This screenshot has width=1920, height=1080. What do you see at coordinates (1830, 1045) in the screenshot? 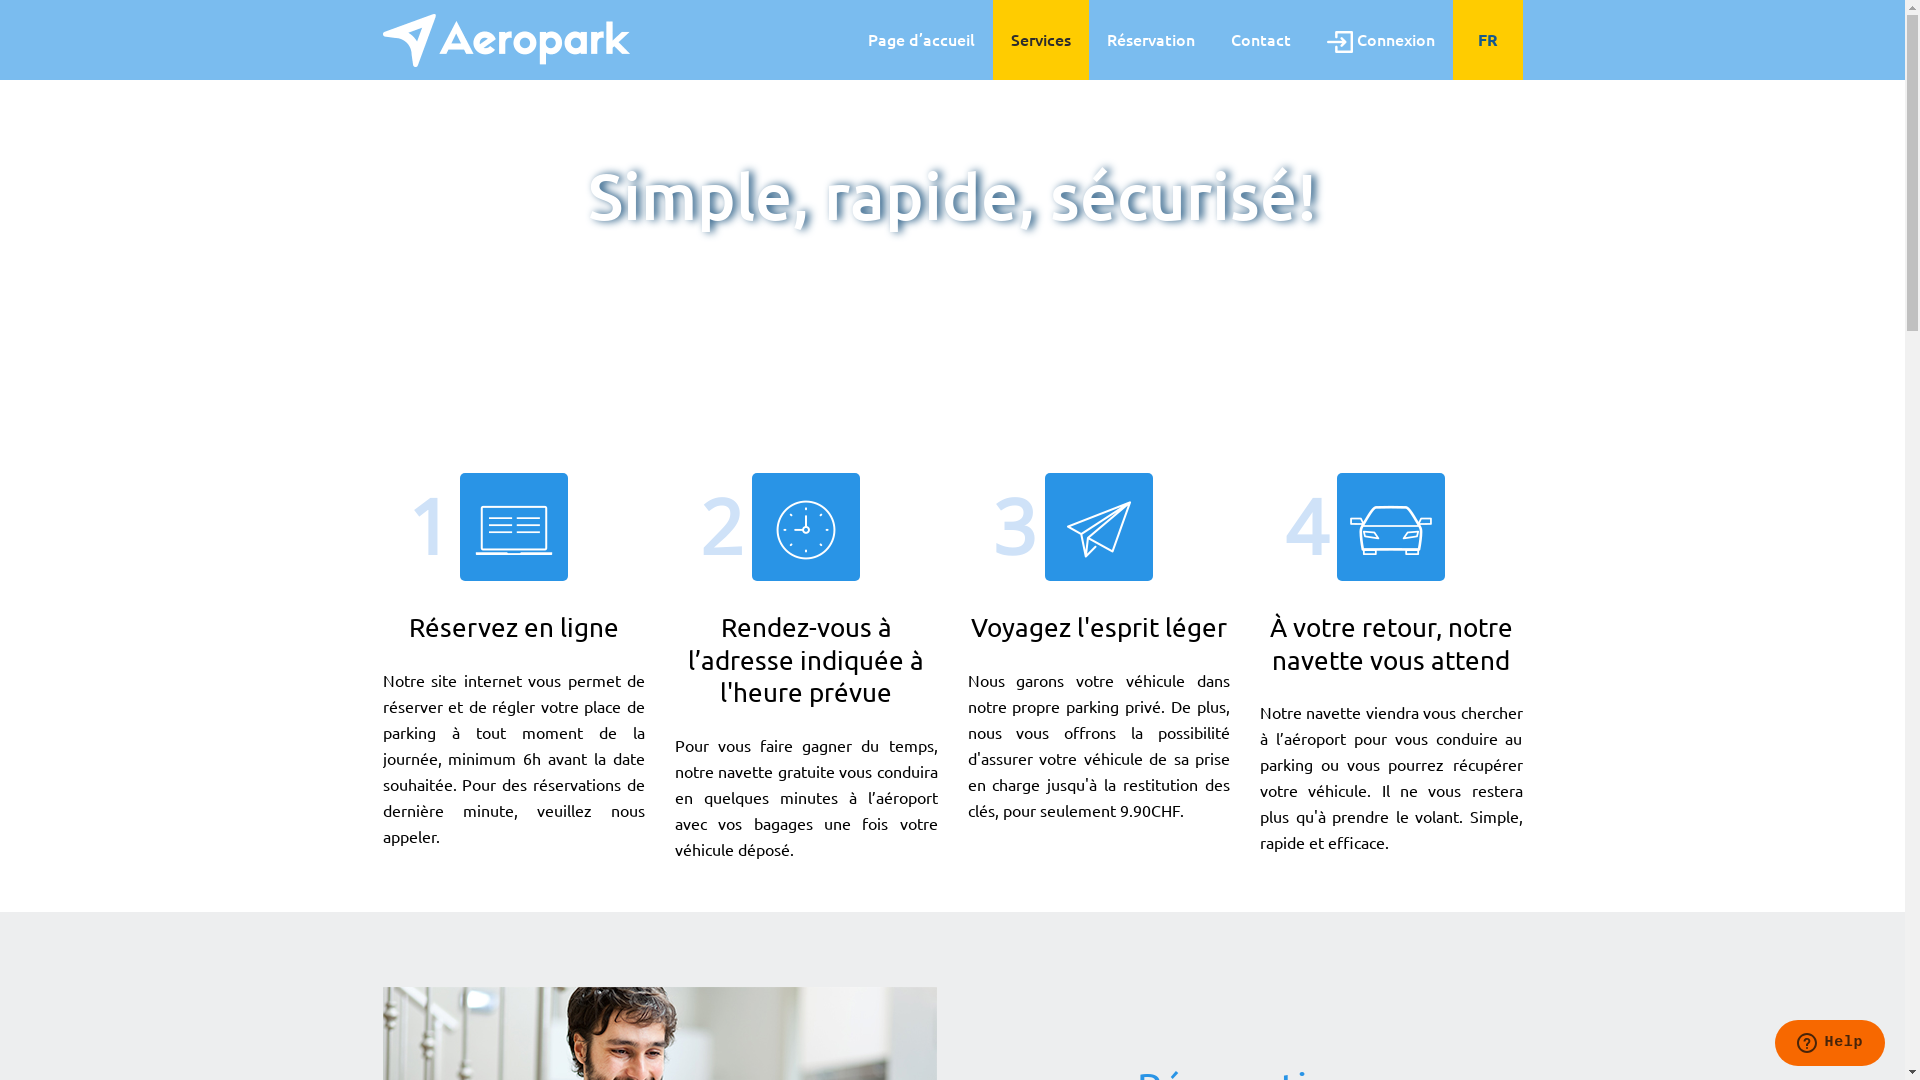
I see `Opens a widget where you can chat to one of our agents` at bounding box center [1830, 1045].